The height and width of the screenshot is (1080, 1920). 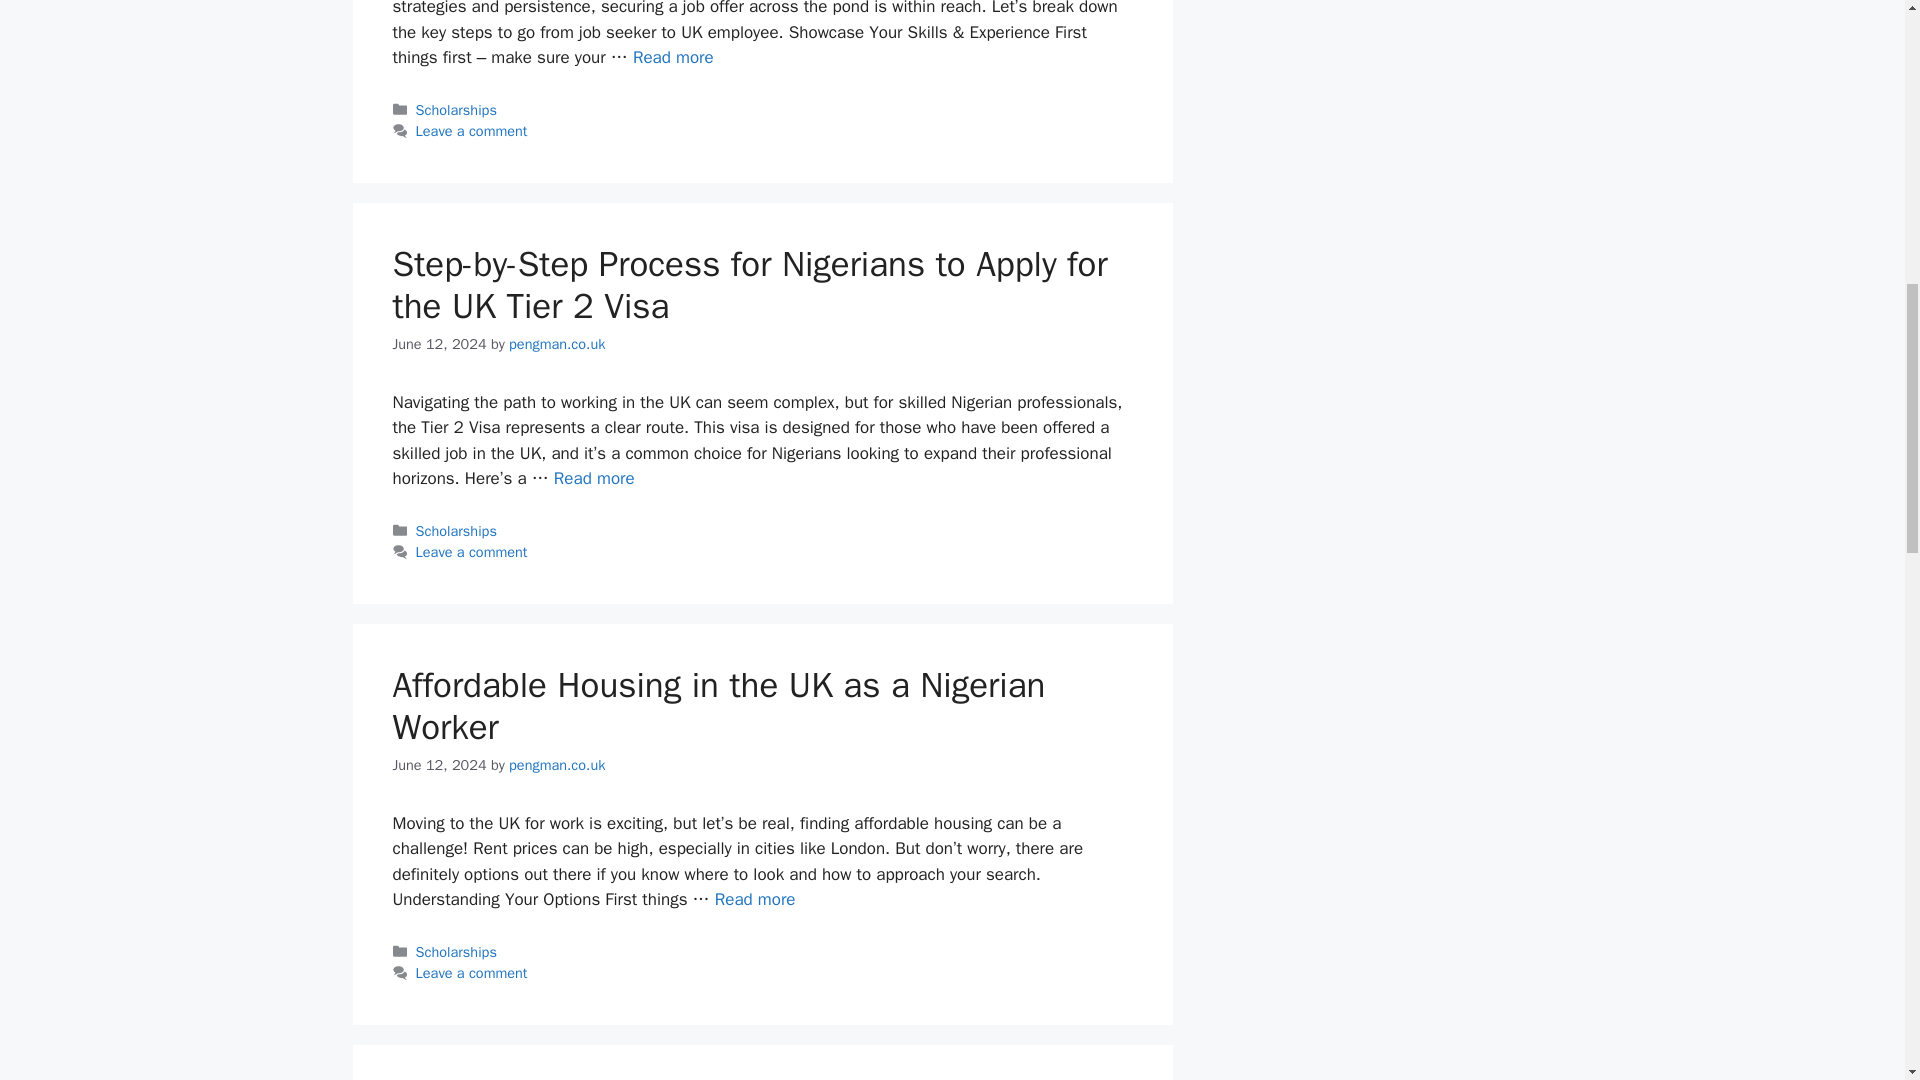 I want to click on Read more, so click(x=674, y=58).